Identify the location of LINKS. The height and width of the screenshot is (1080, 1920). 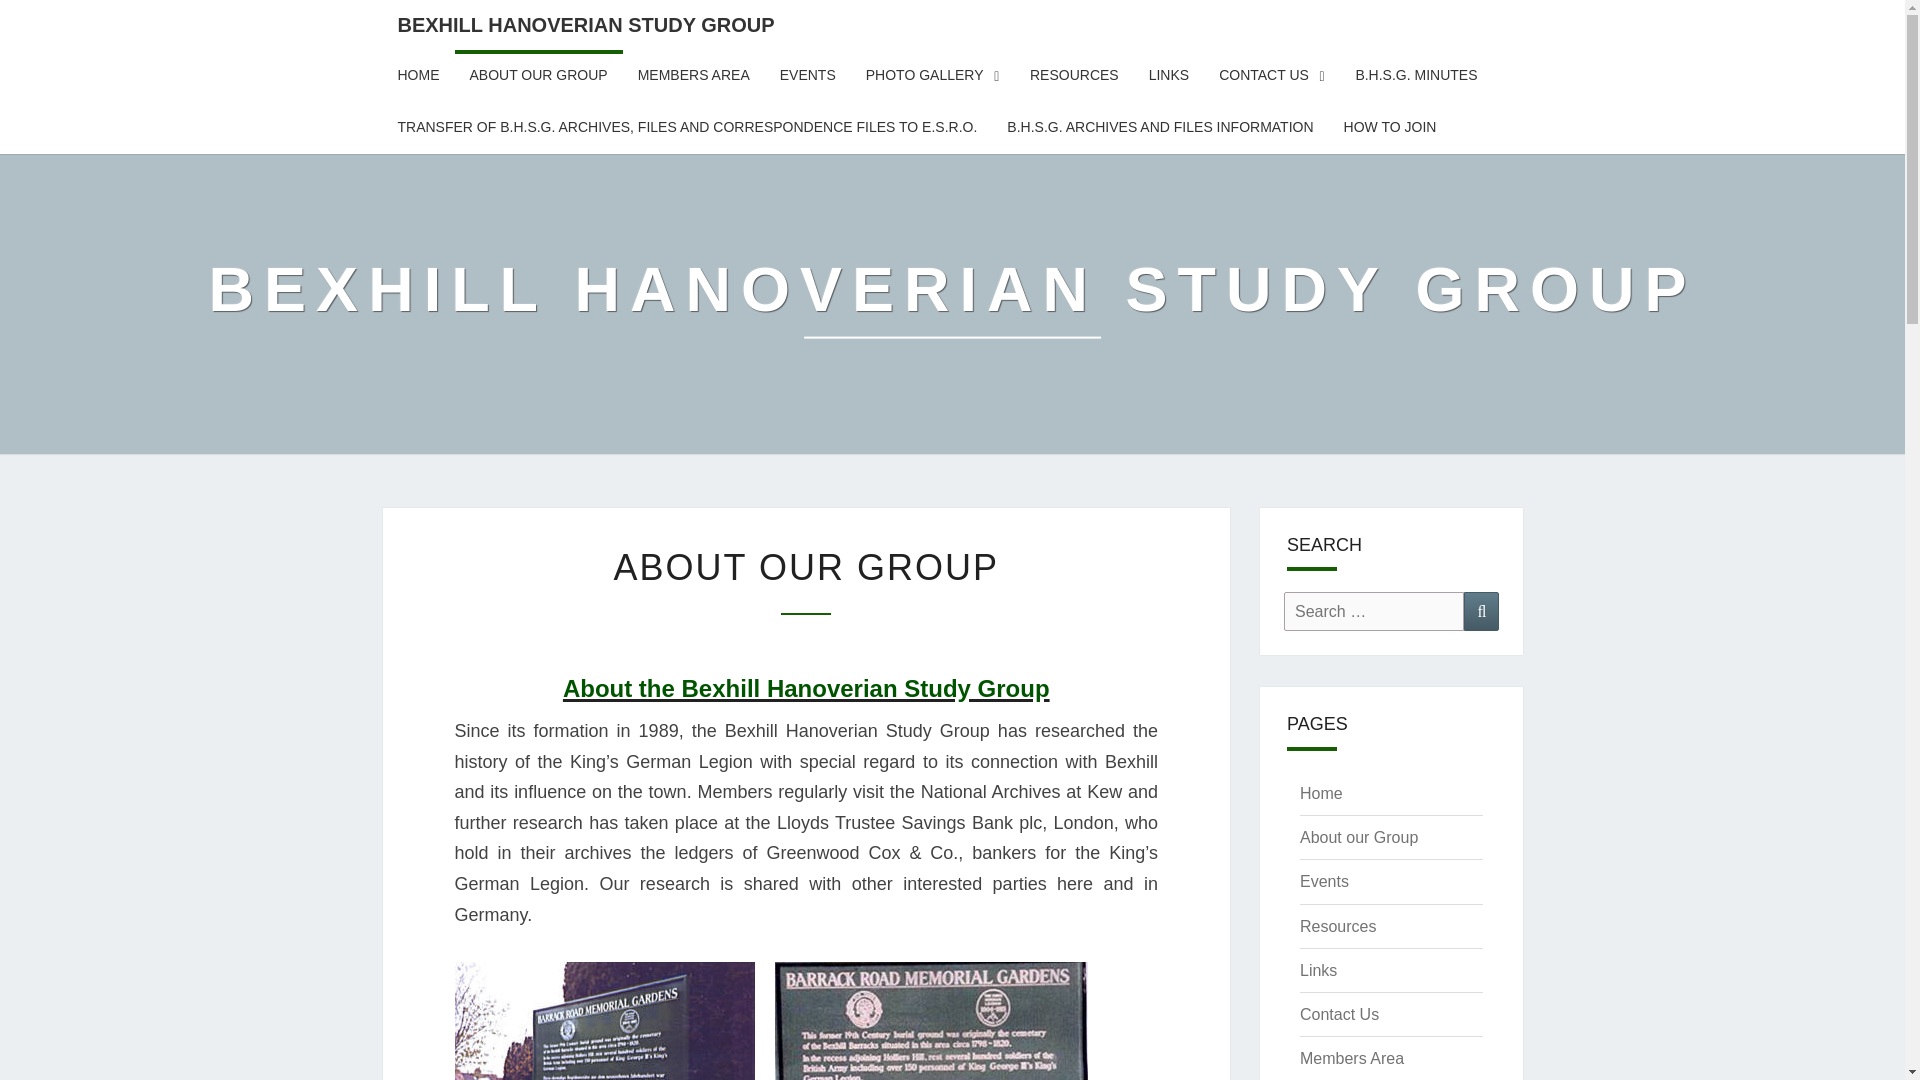
(1168, 75).